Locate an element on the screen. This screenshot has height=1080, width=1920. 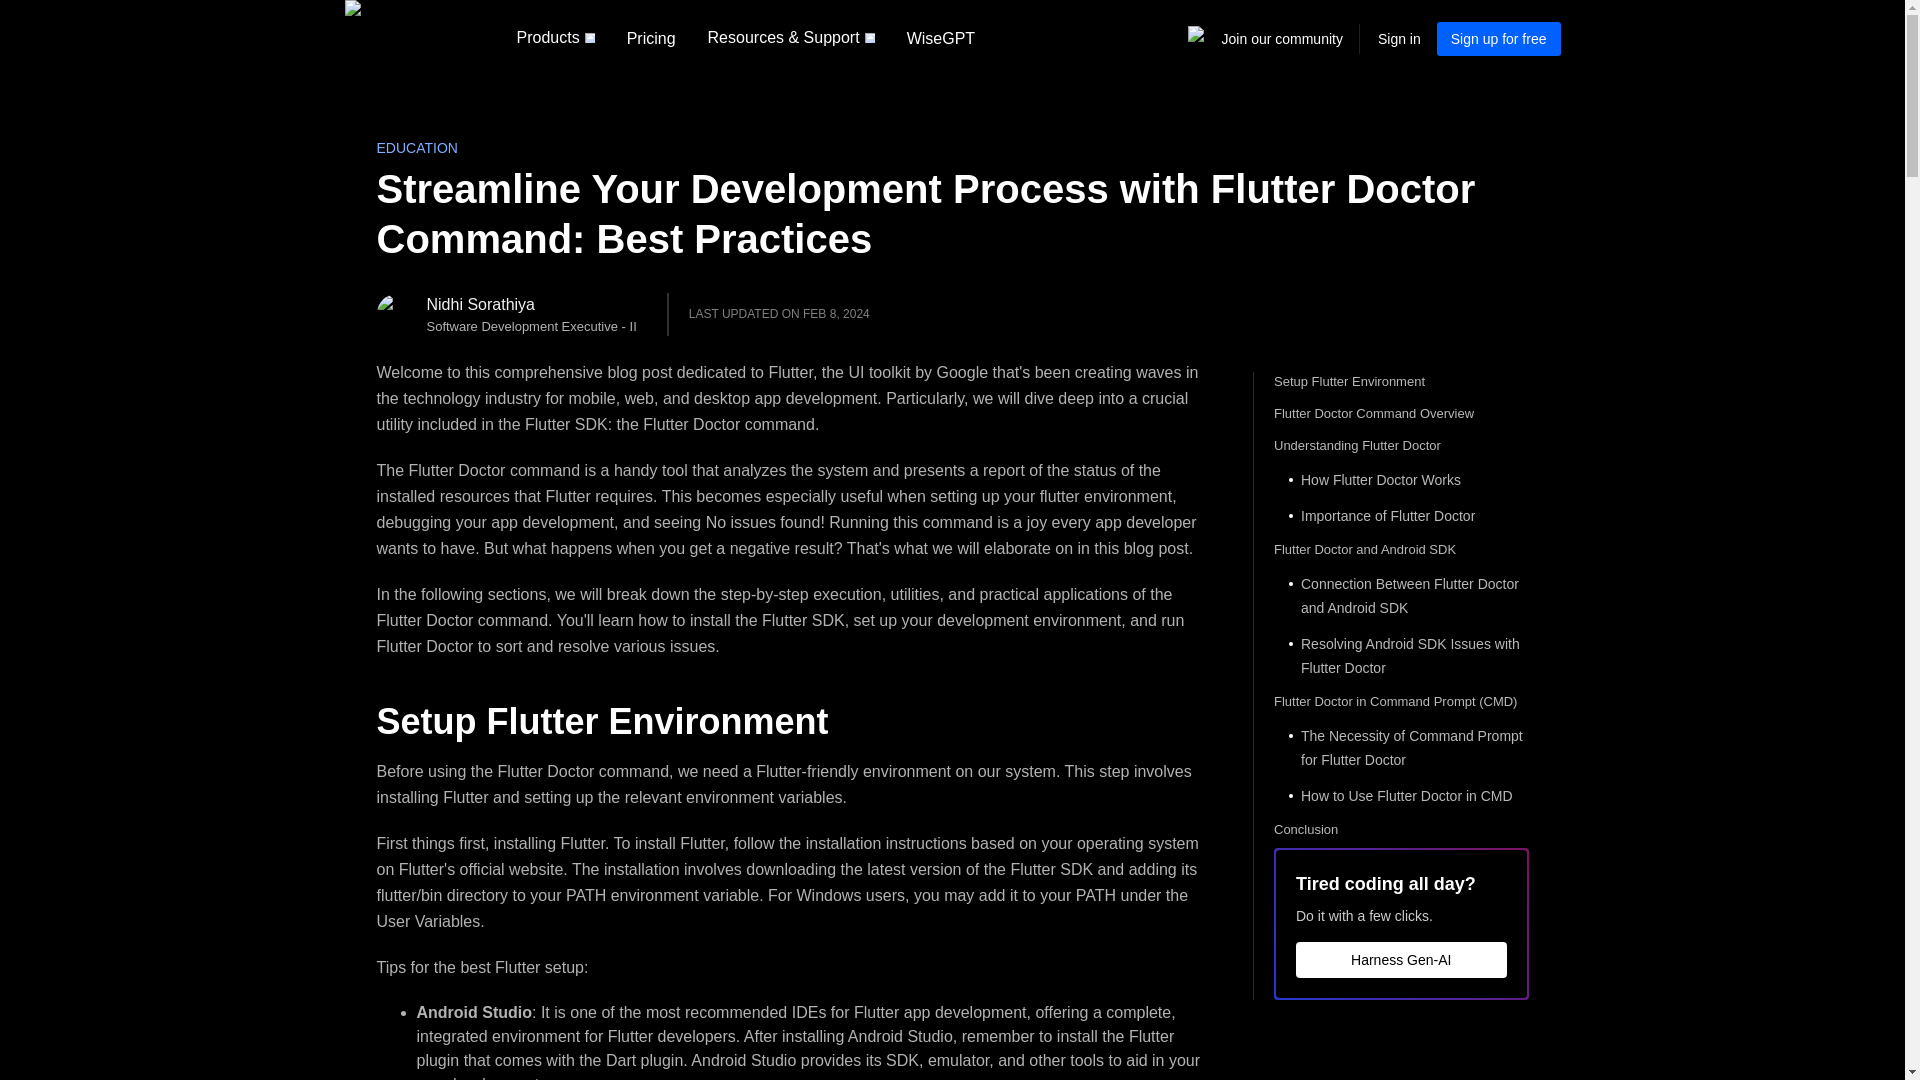
How to Use Flutter Doctor in CMD is located at coordinates (1401, 796).